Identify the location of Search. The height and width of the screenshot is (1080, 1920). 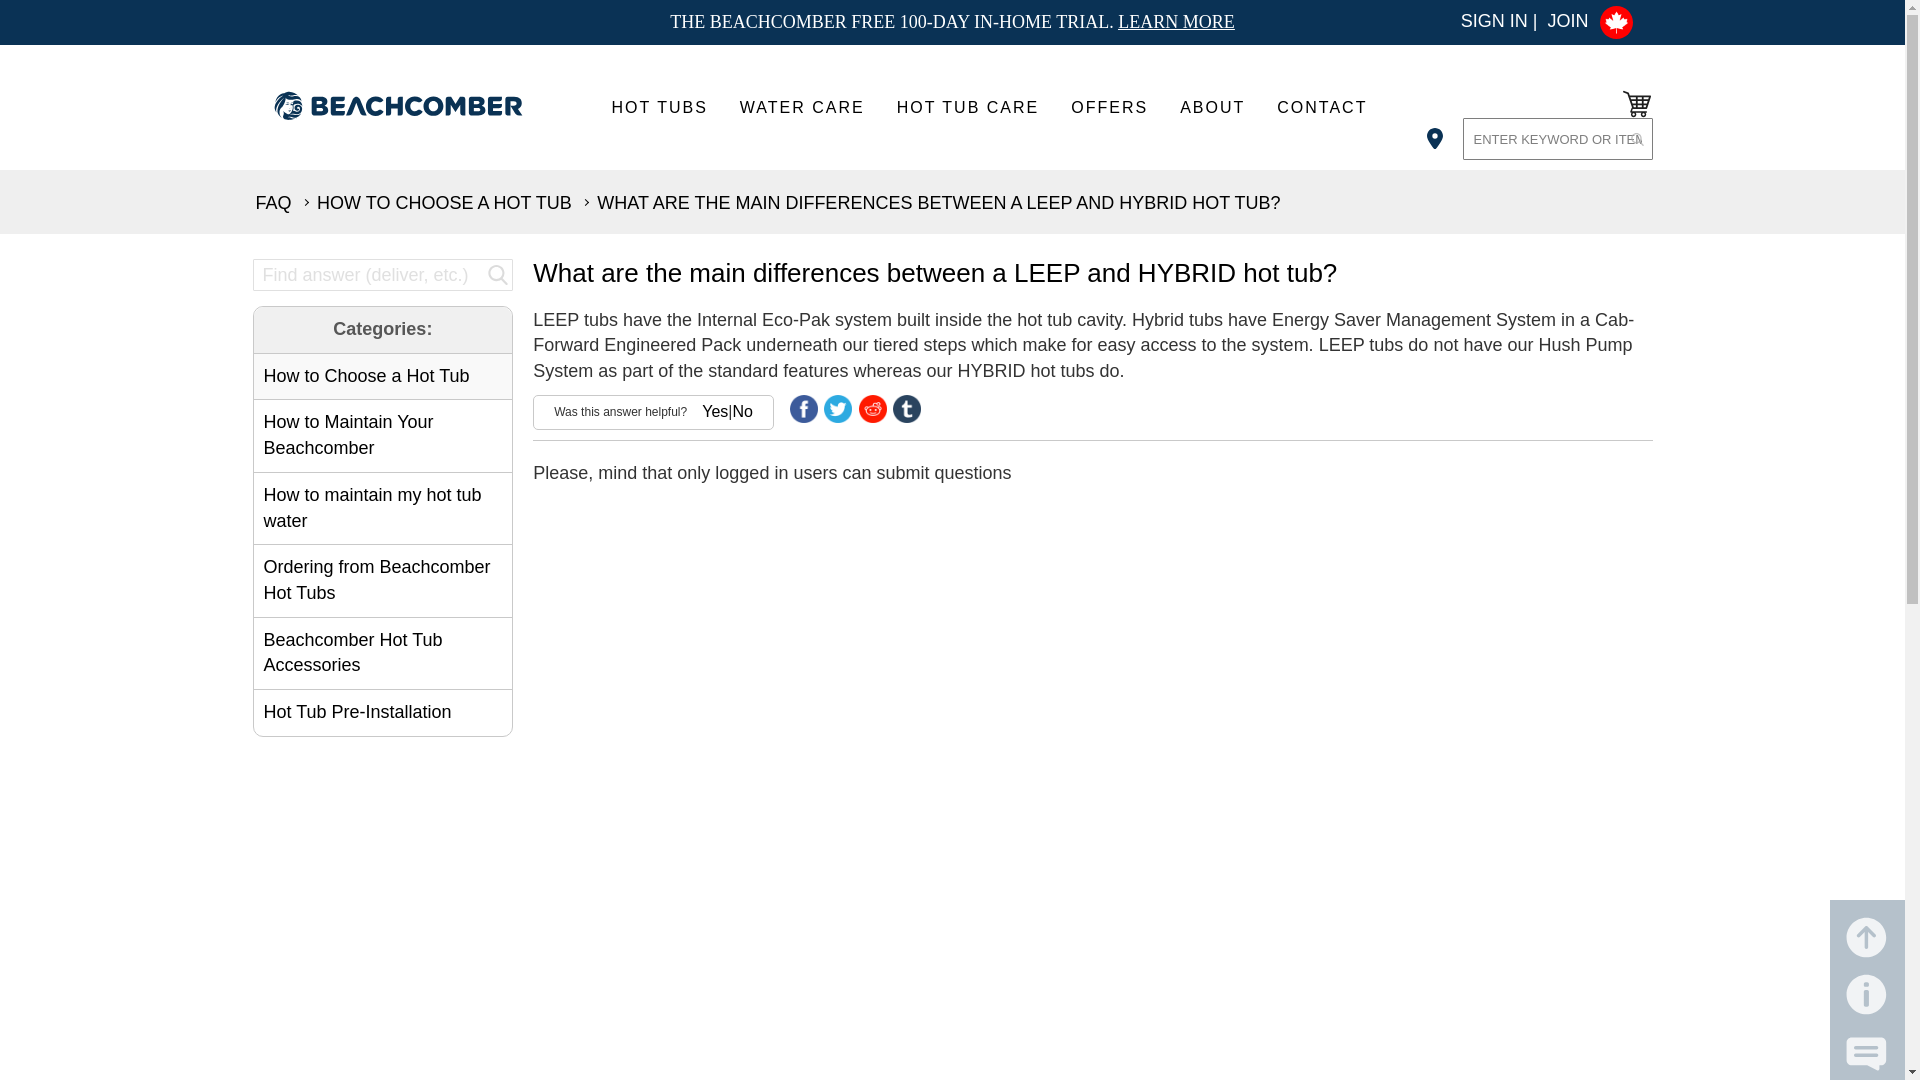
(382, 274).